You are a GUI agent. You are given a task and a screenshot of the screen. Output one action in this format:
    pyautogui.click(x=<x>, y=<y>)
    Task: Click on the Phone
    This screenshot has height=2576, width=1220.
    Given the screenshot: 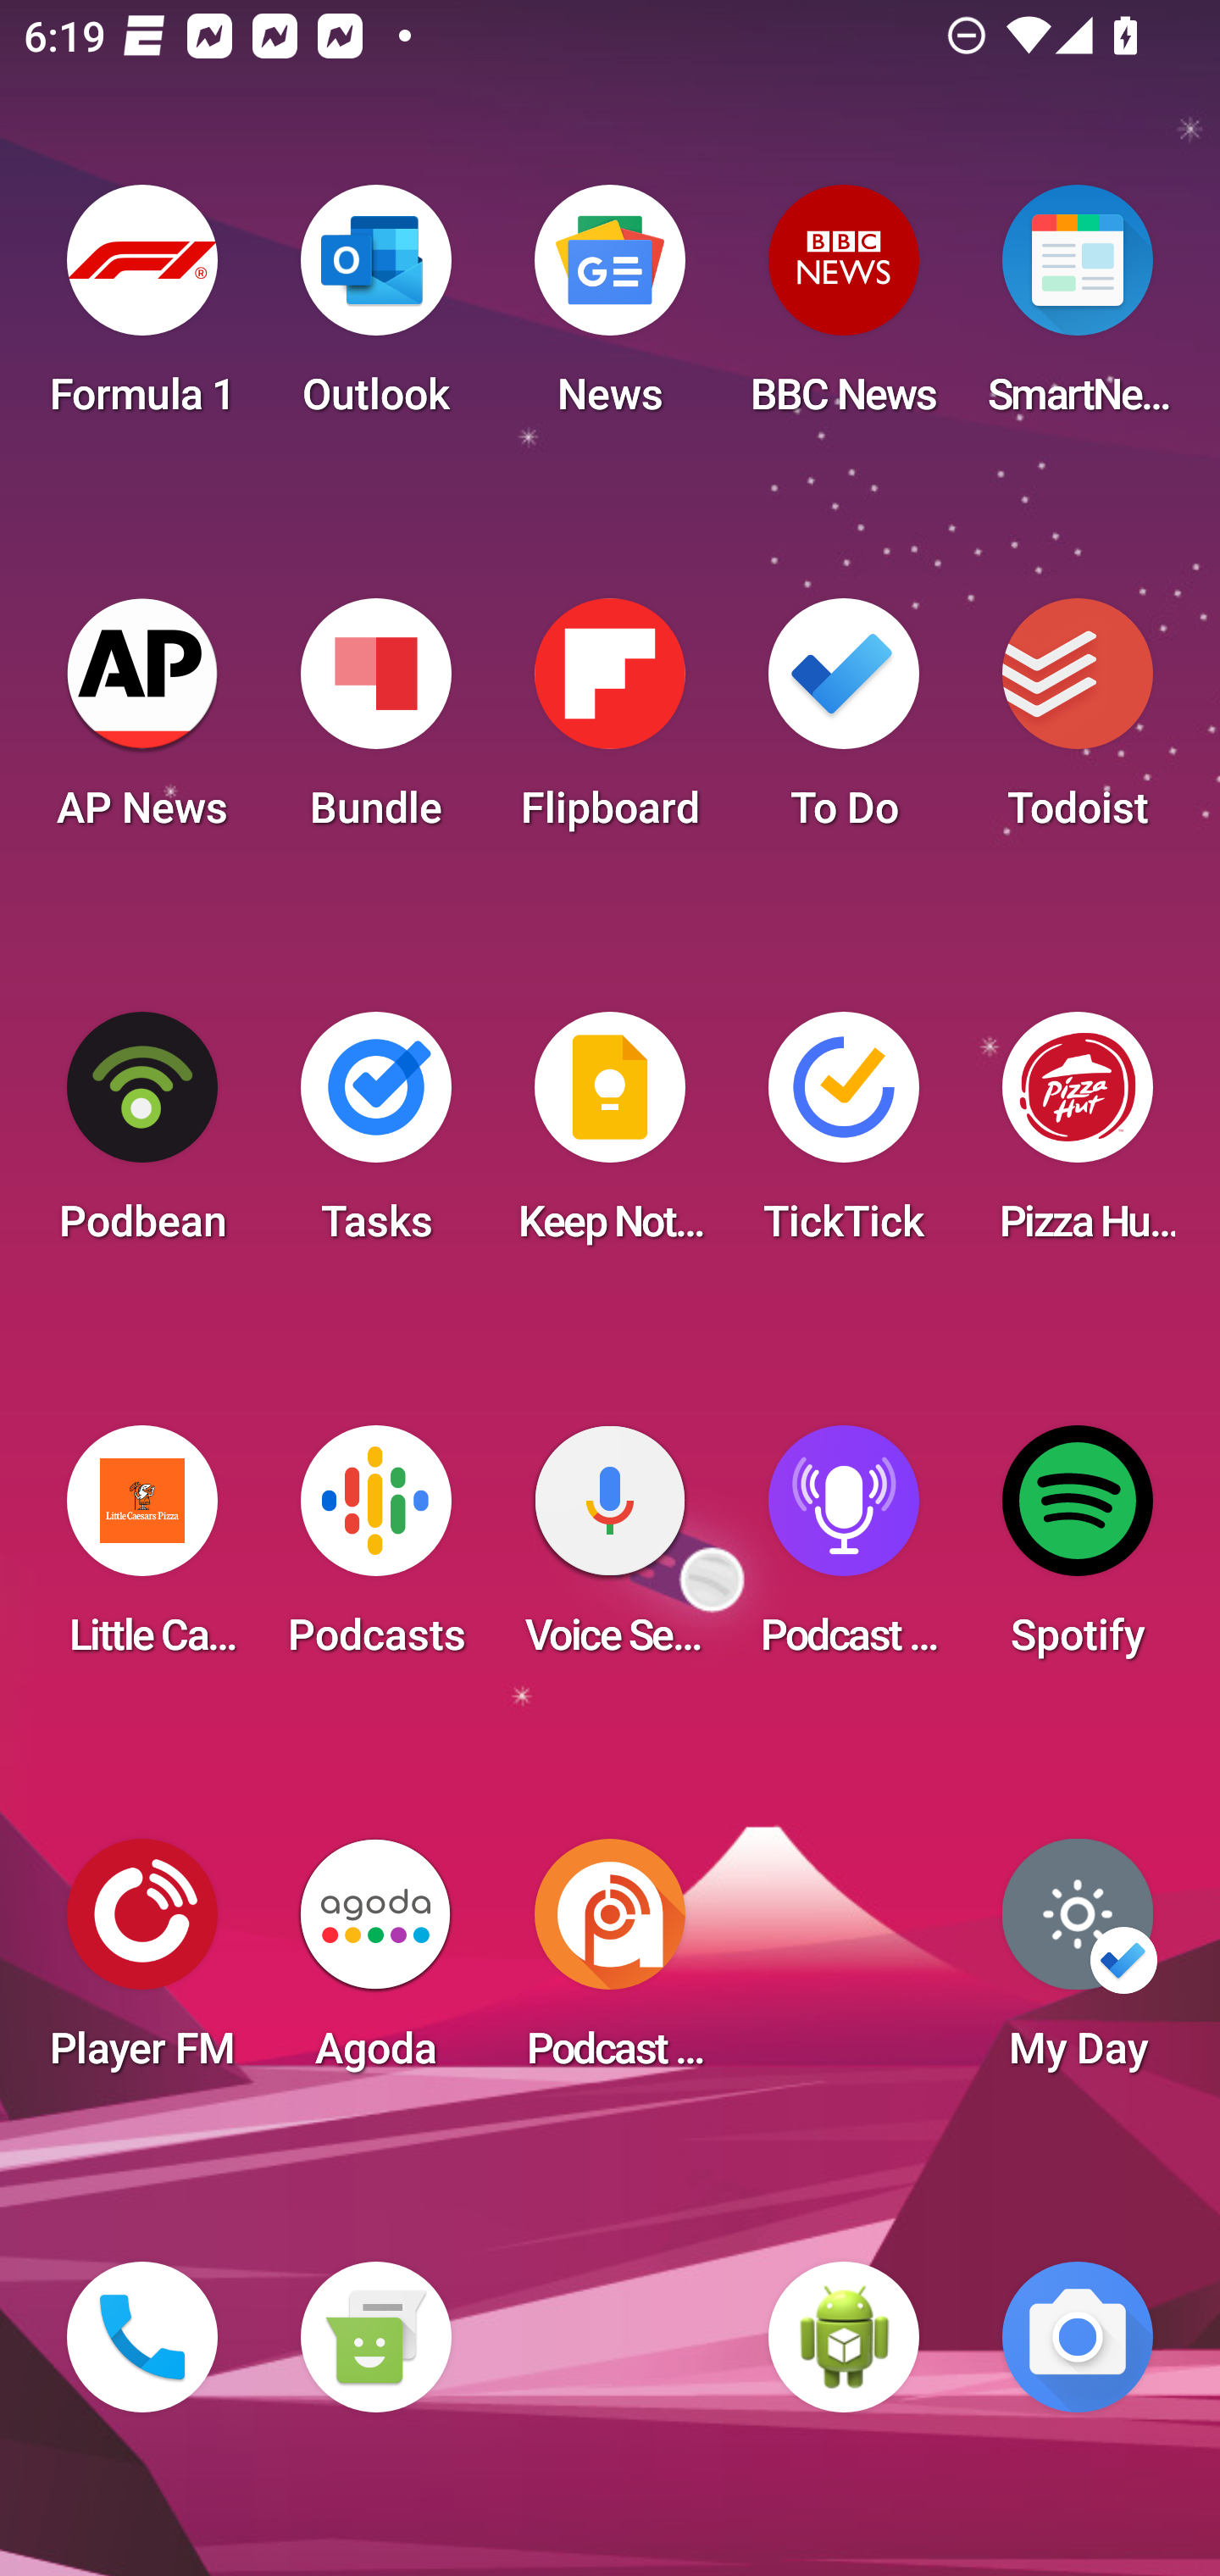 What is the action you would take?
    pyautogui.click(x=142, y=2337)
    